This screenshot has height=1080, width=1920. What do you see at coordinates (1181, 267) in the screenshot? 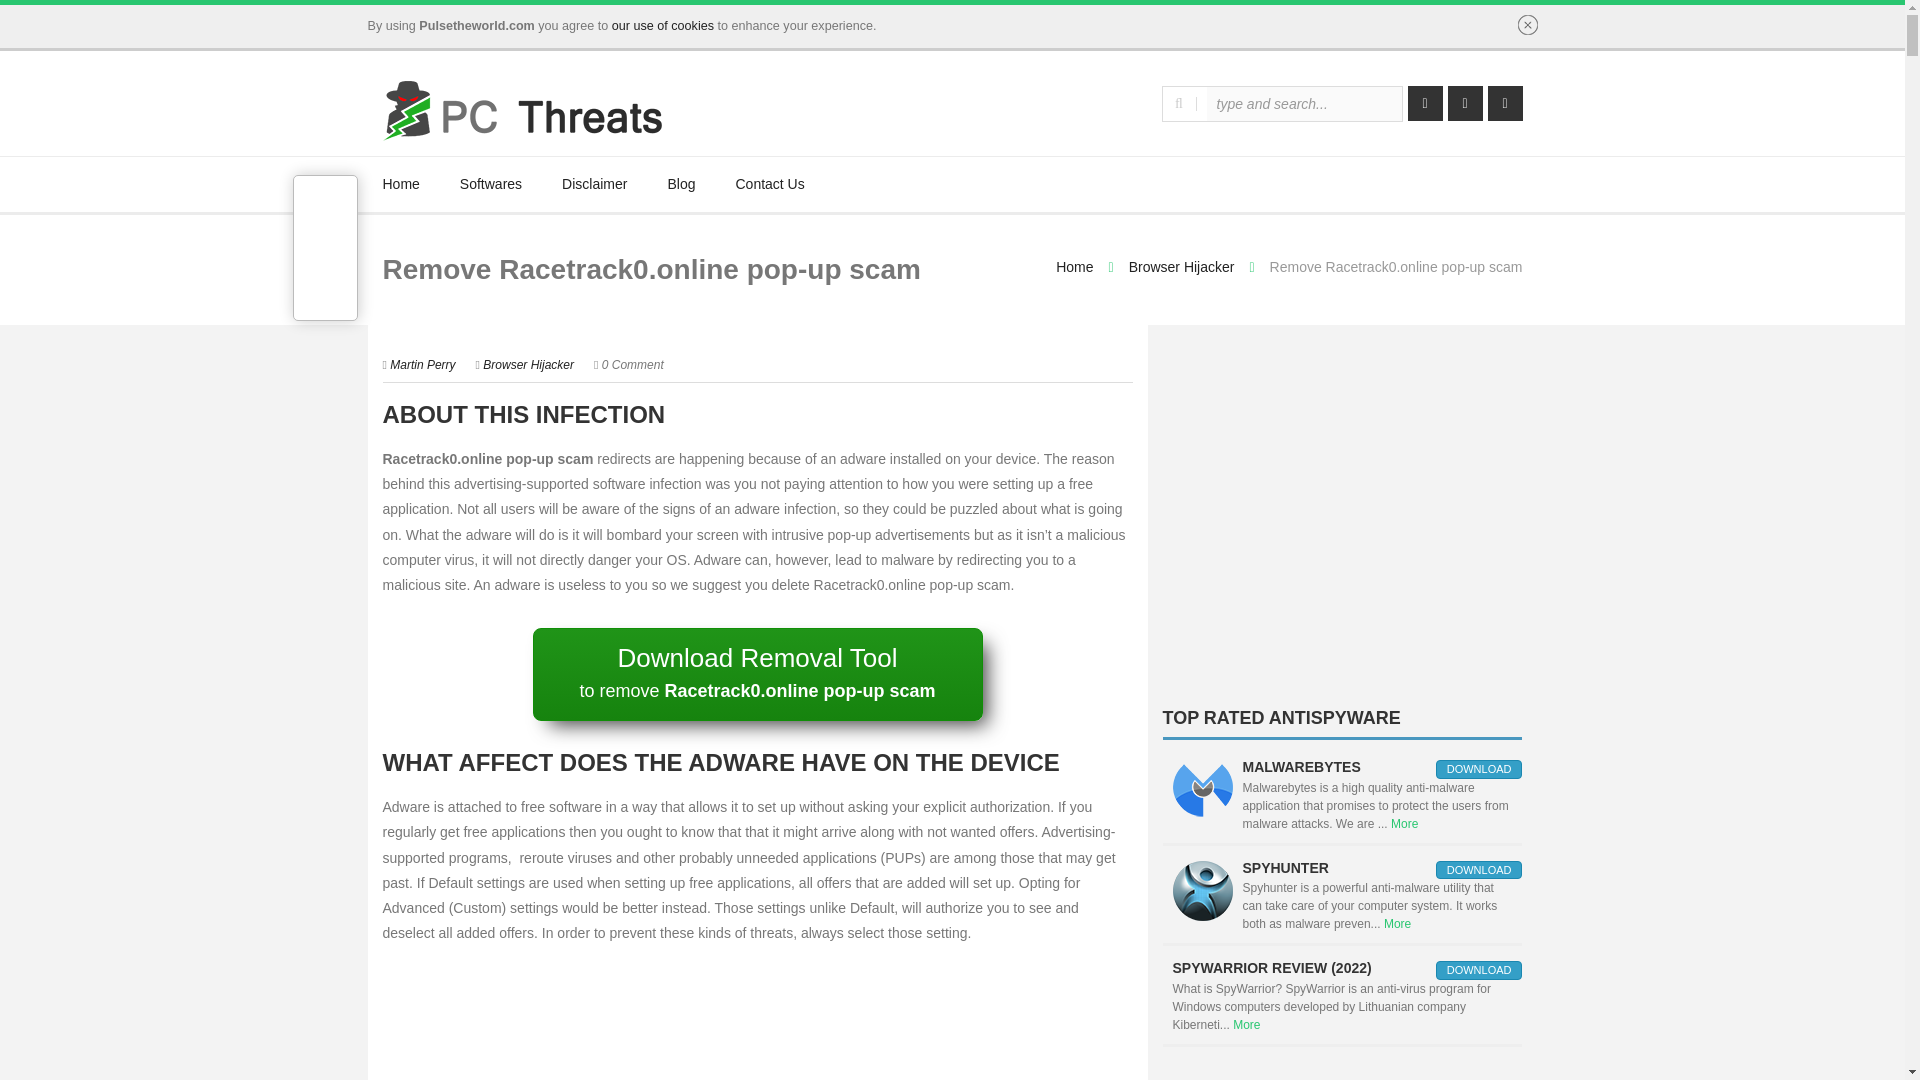
I see `Browser Hijacker` at bounding box center [1181, 267].